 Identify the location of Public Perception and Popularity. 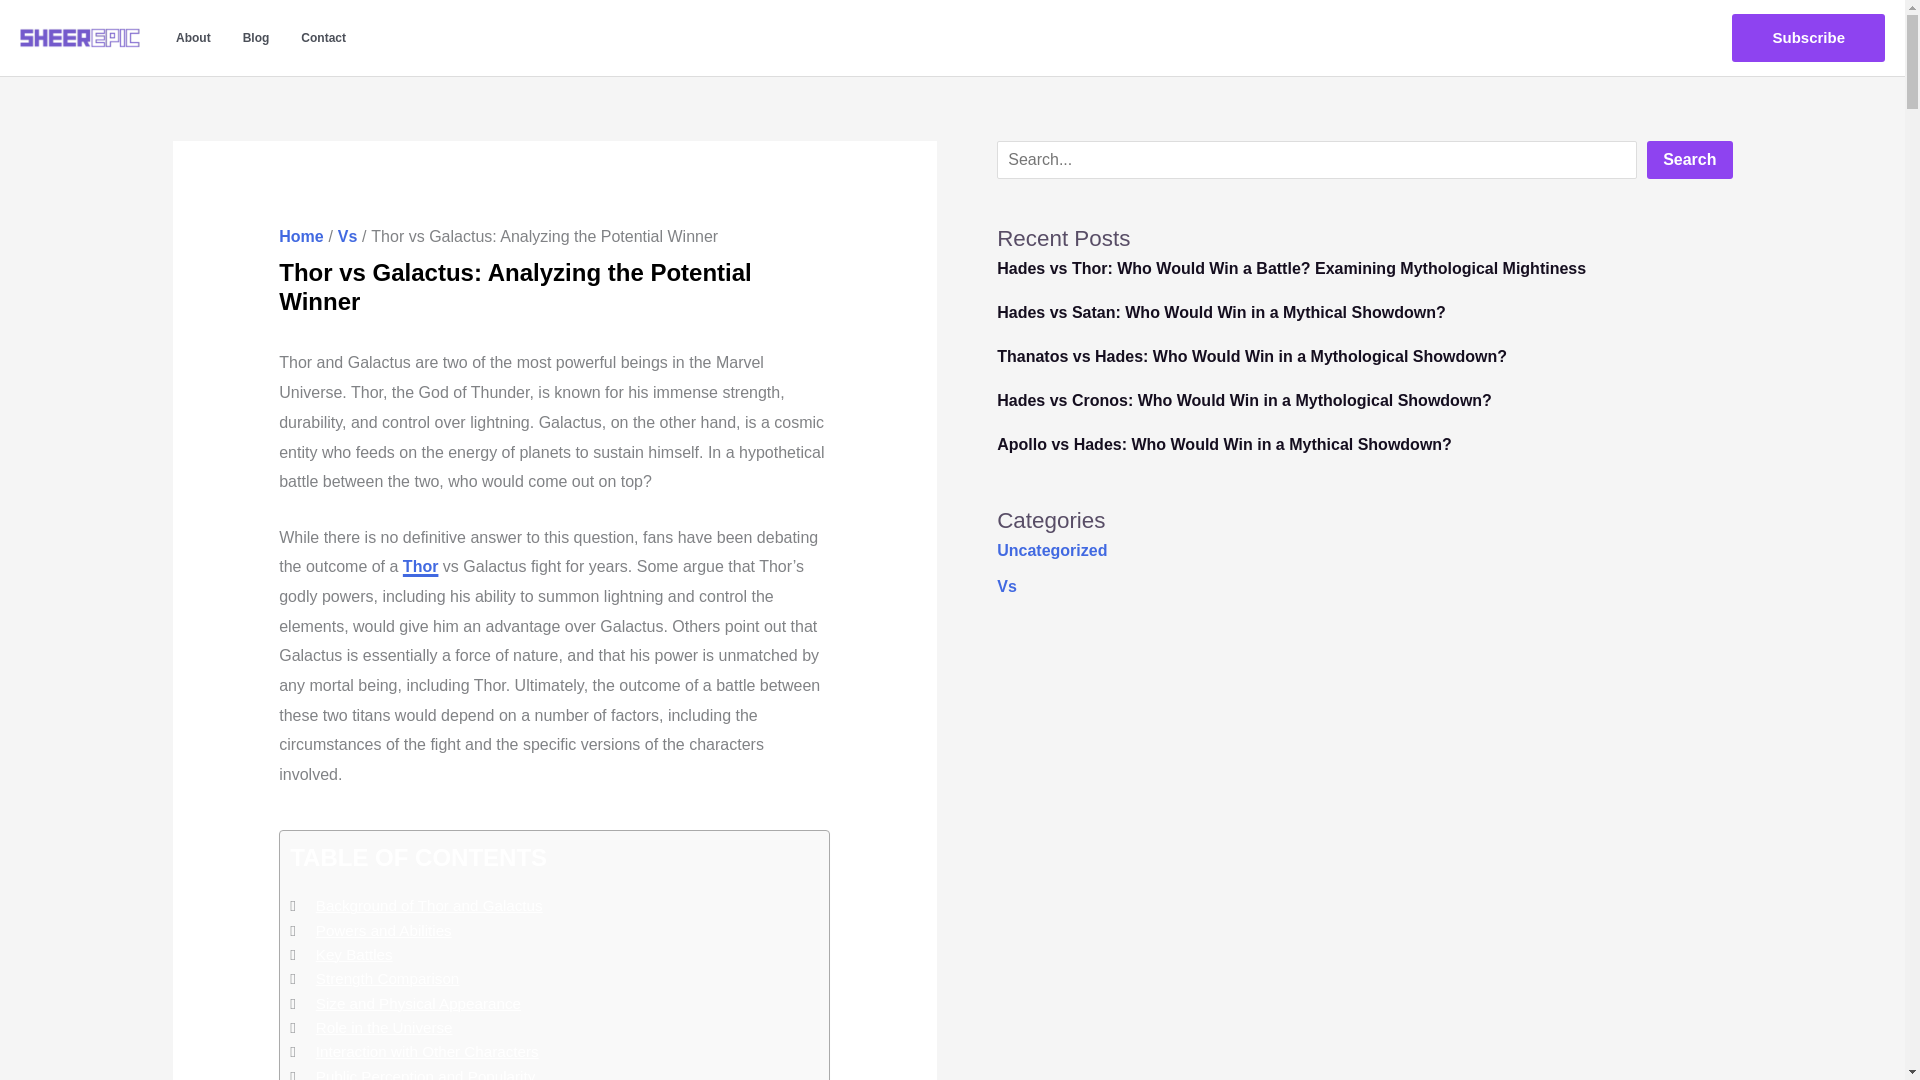
(426, 1072).